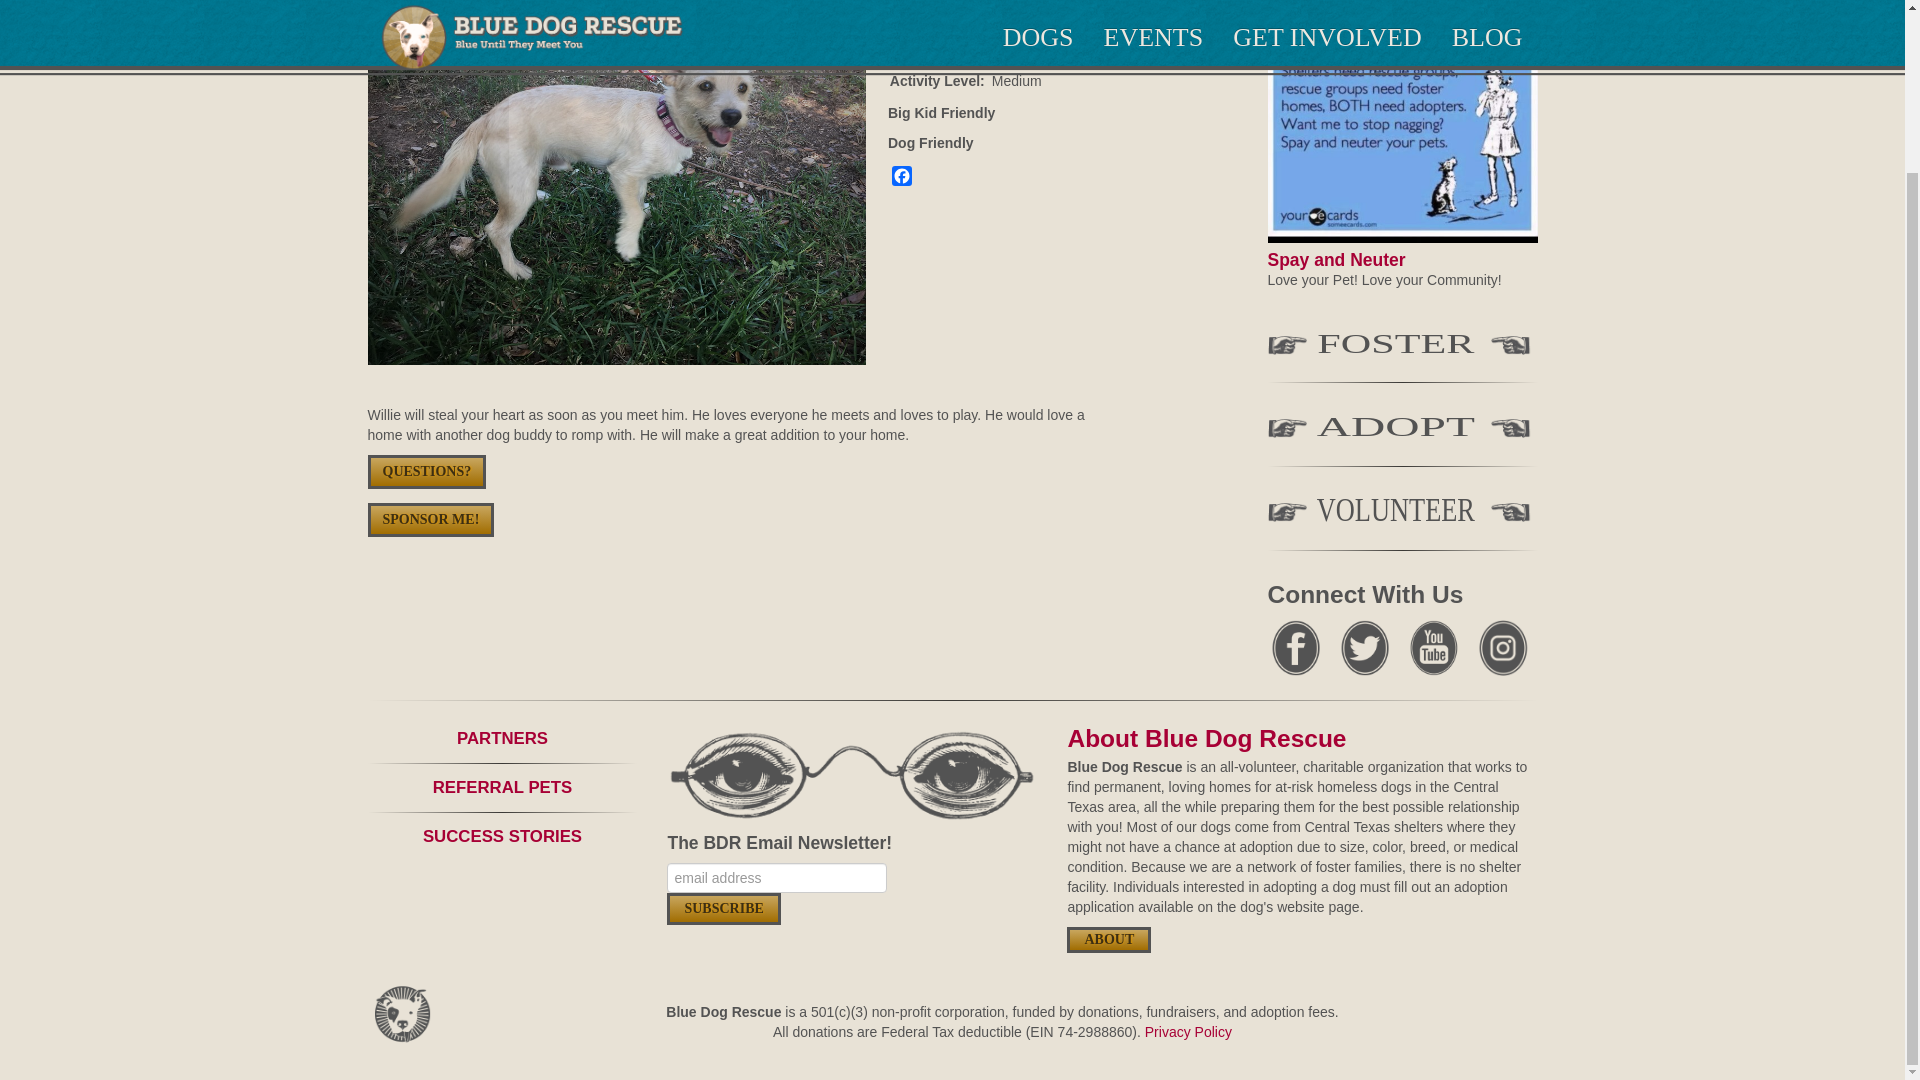 This screenshot has height=1080, width=1920. What do you see at coordinates (502, 787) in the screenshot?
I see `REFERRAL PETS` at bounding box center [502, 787].